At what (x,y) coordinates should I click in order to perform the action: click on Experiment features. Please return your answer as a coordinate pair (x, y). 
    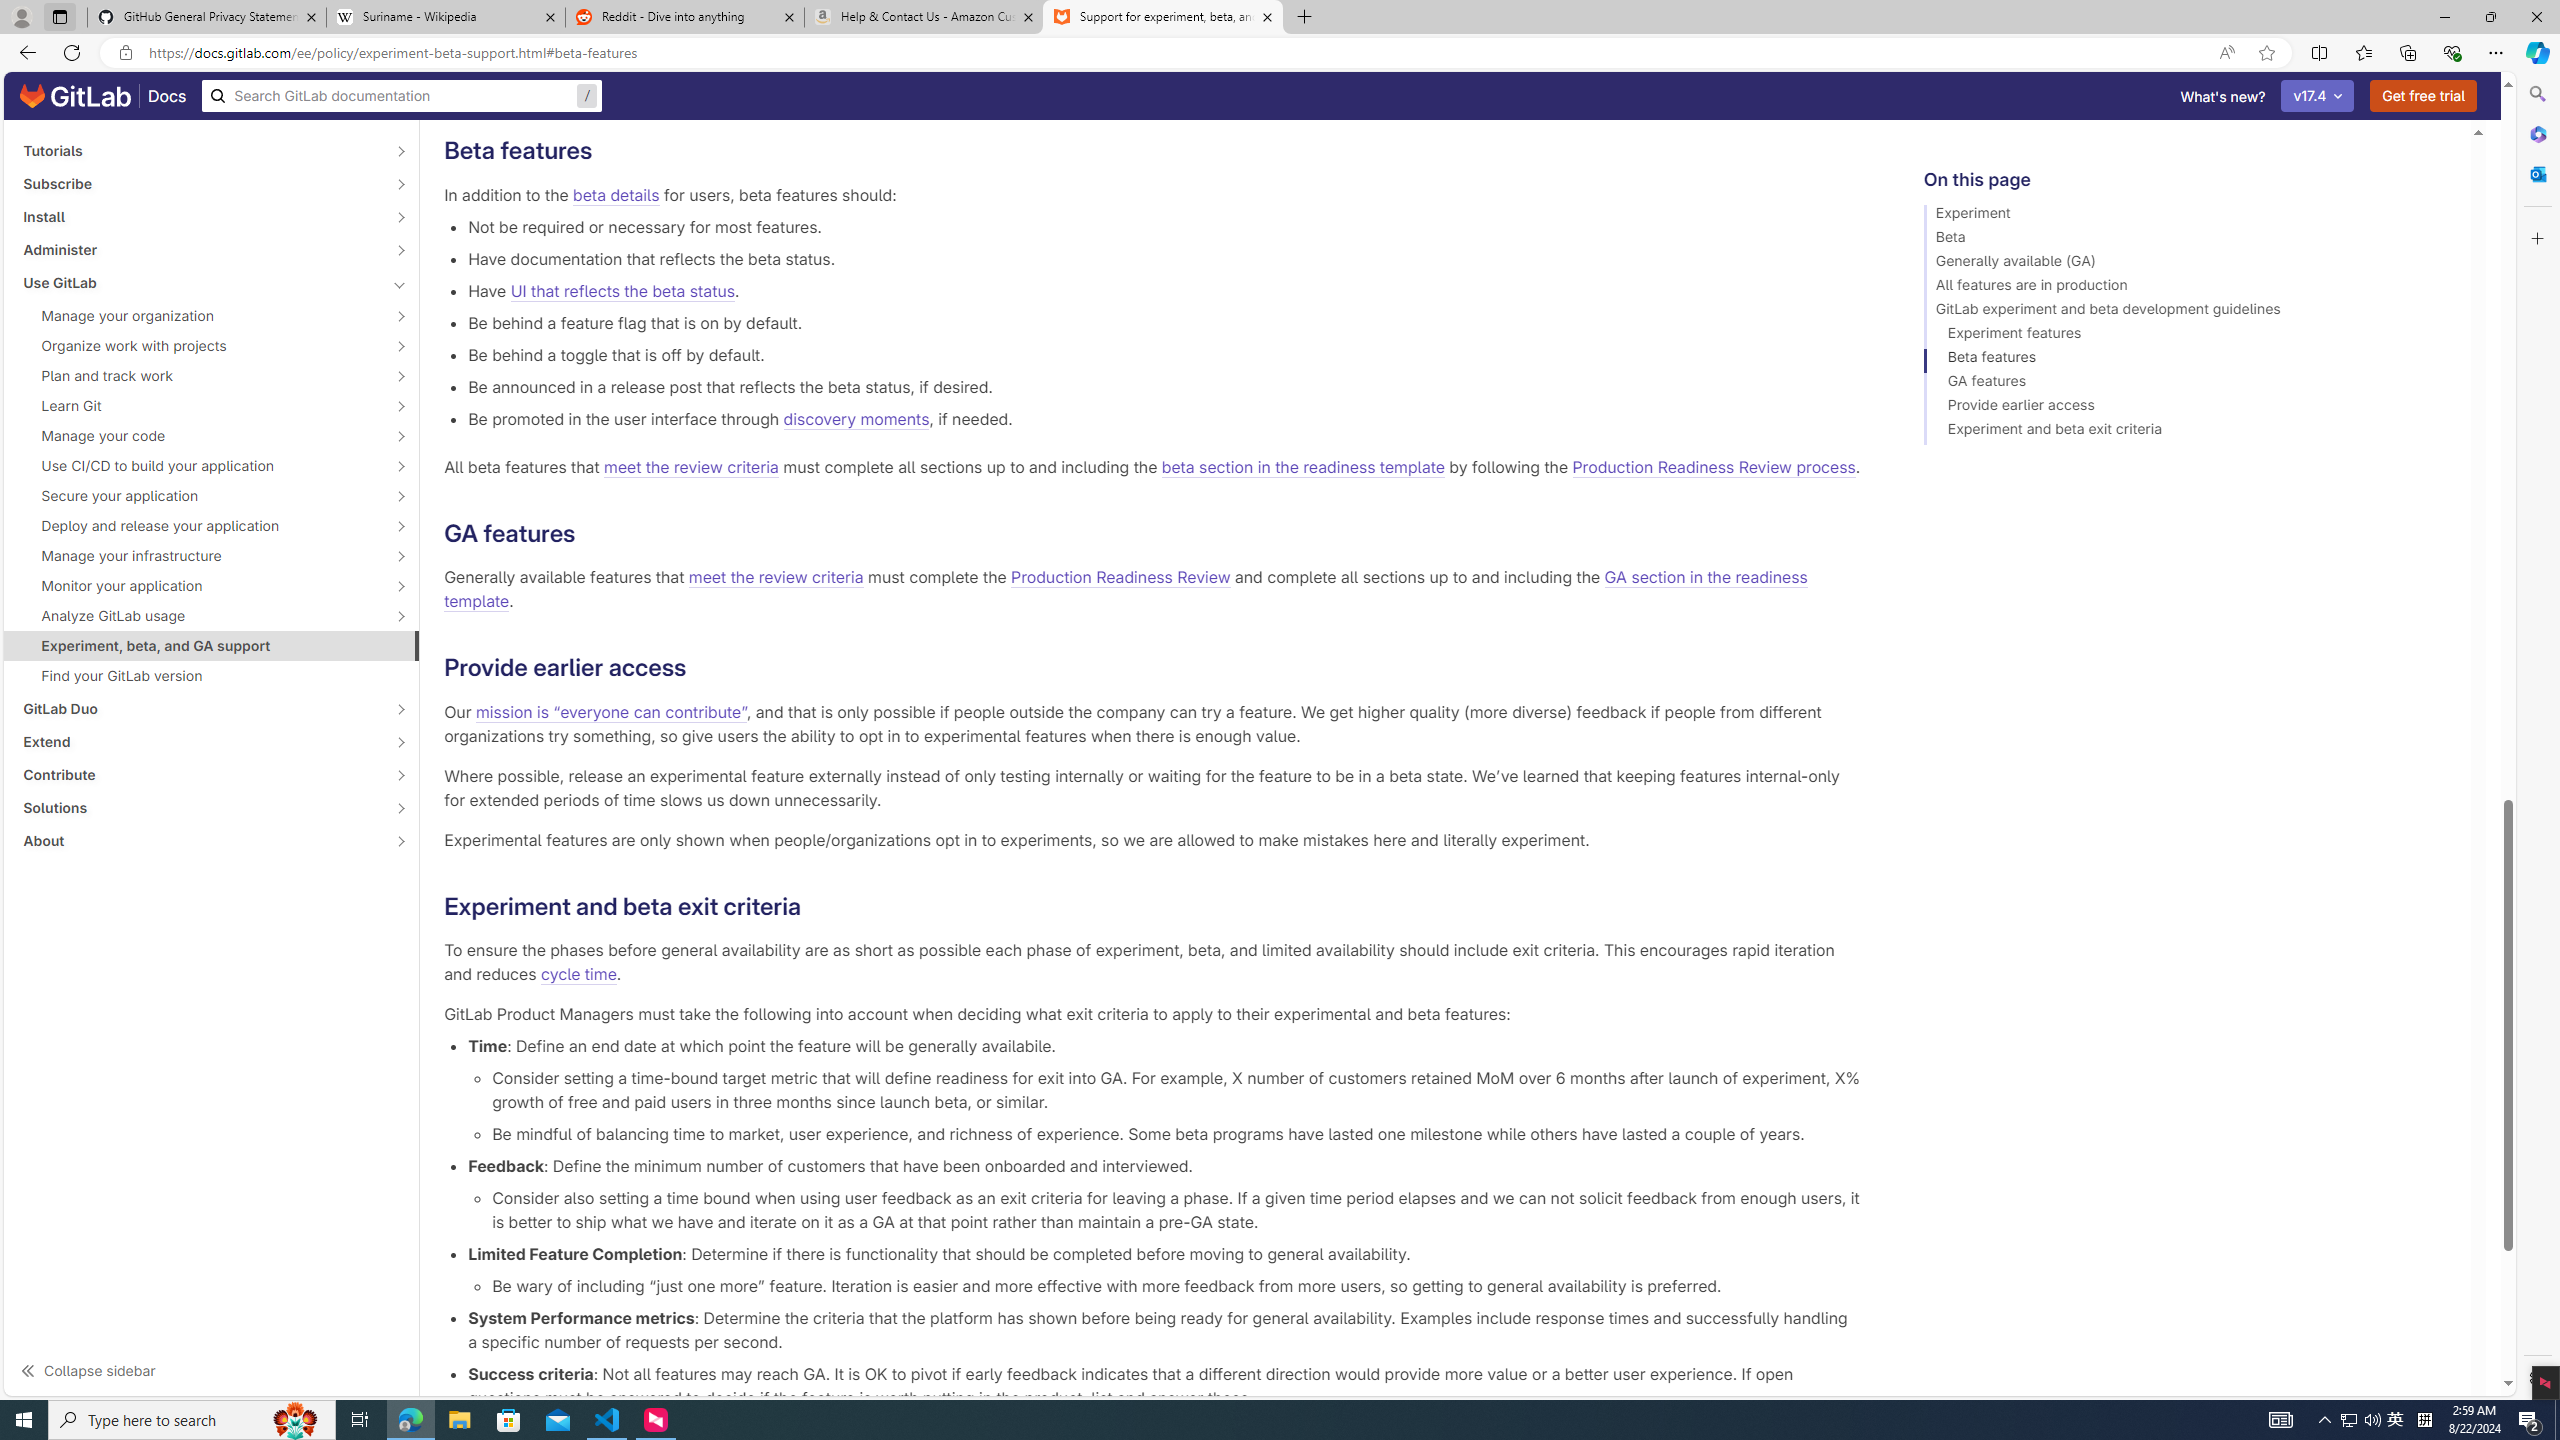
    Looking at the image, I should click on (2188, 336).